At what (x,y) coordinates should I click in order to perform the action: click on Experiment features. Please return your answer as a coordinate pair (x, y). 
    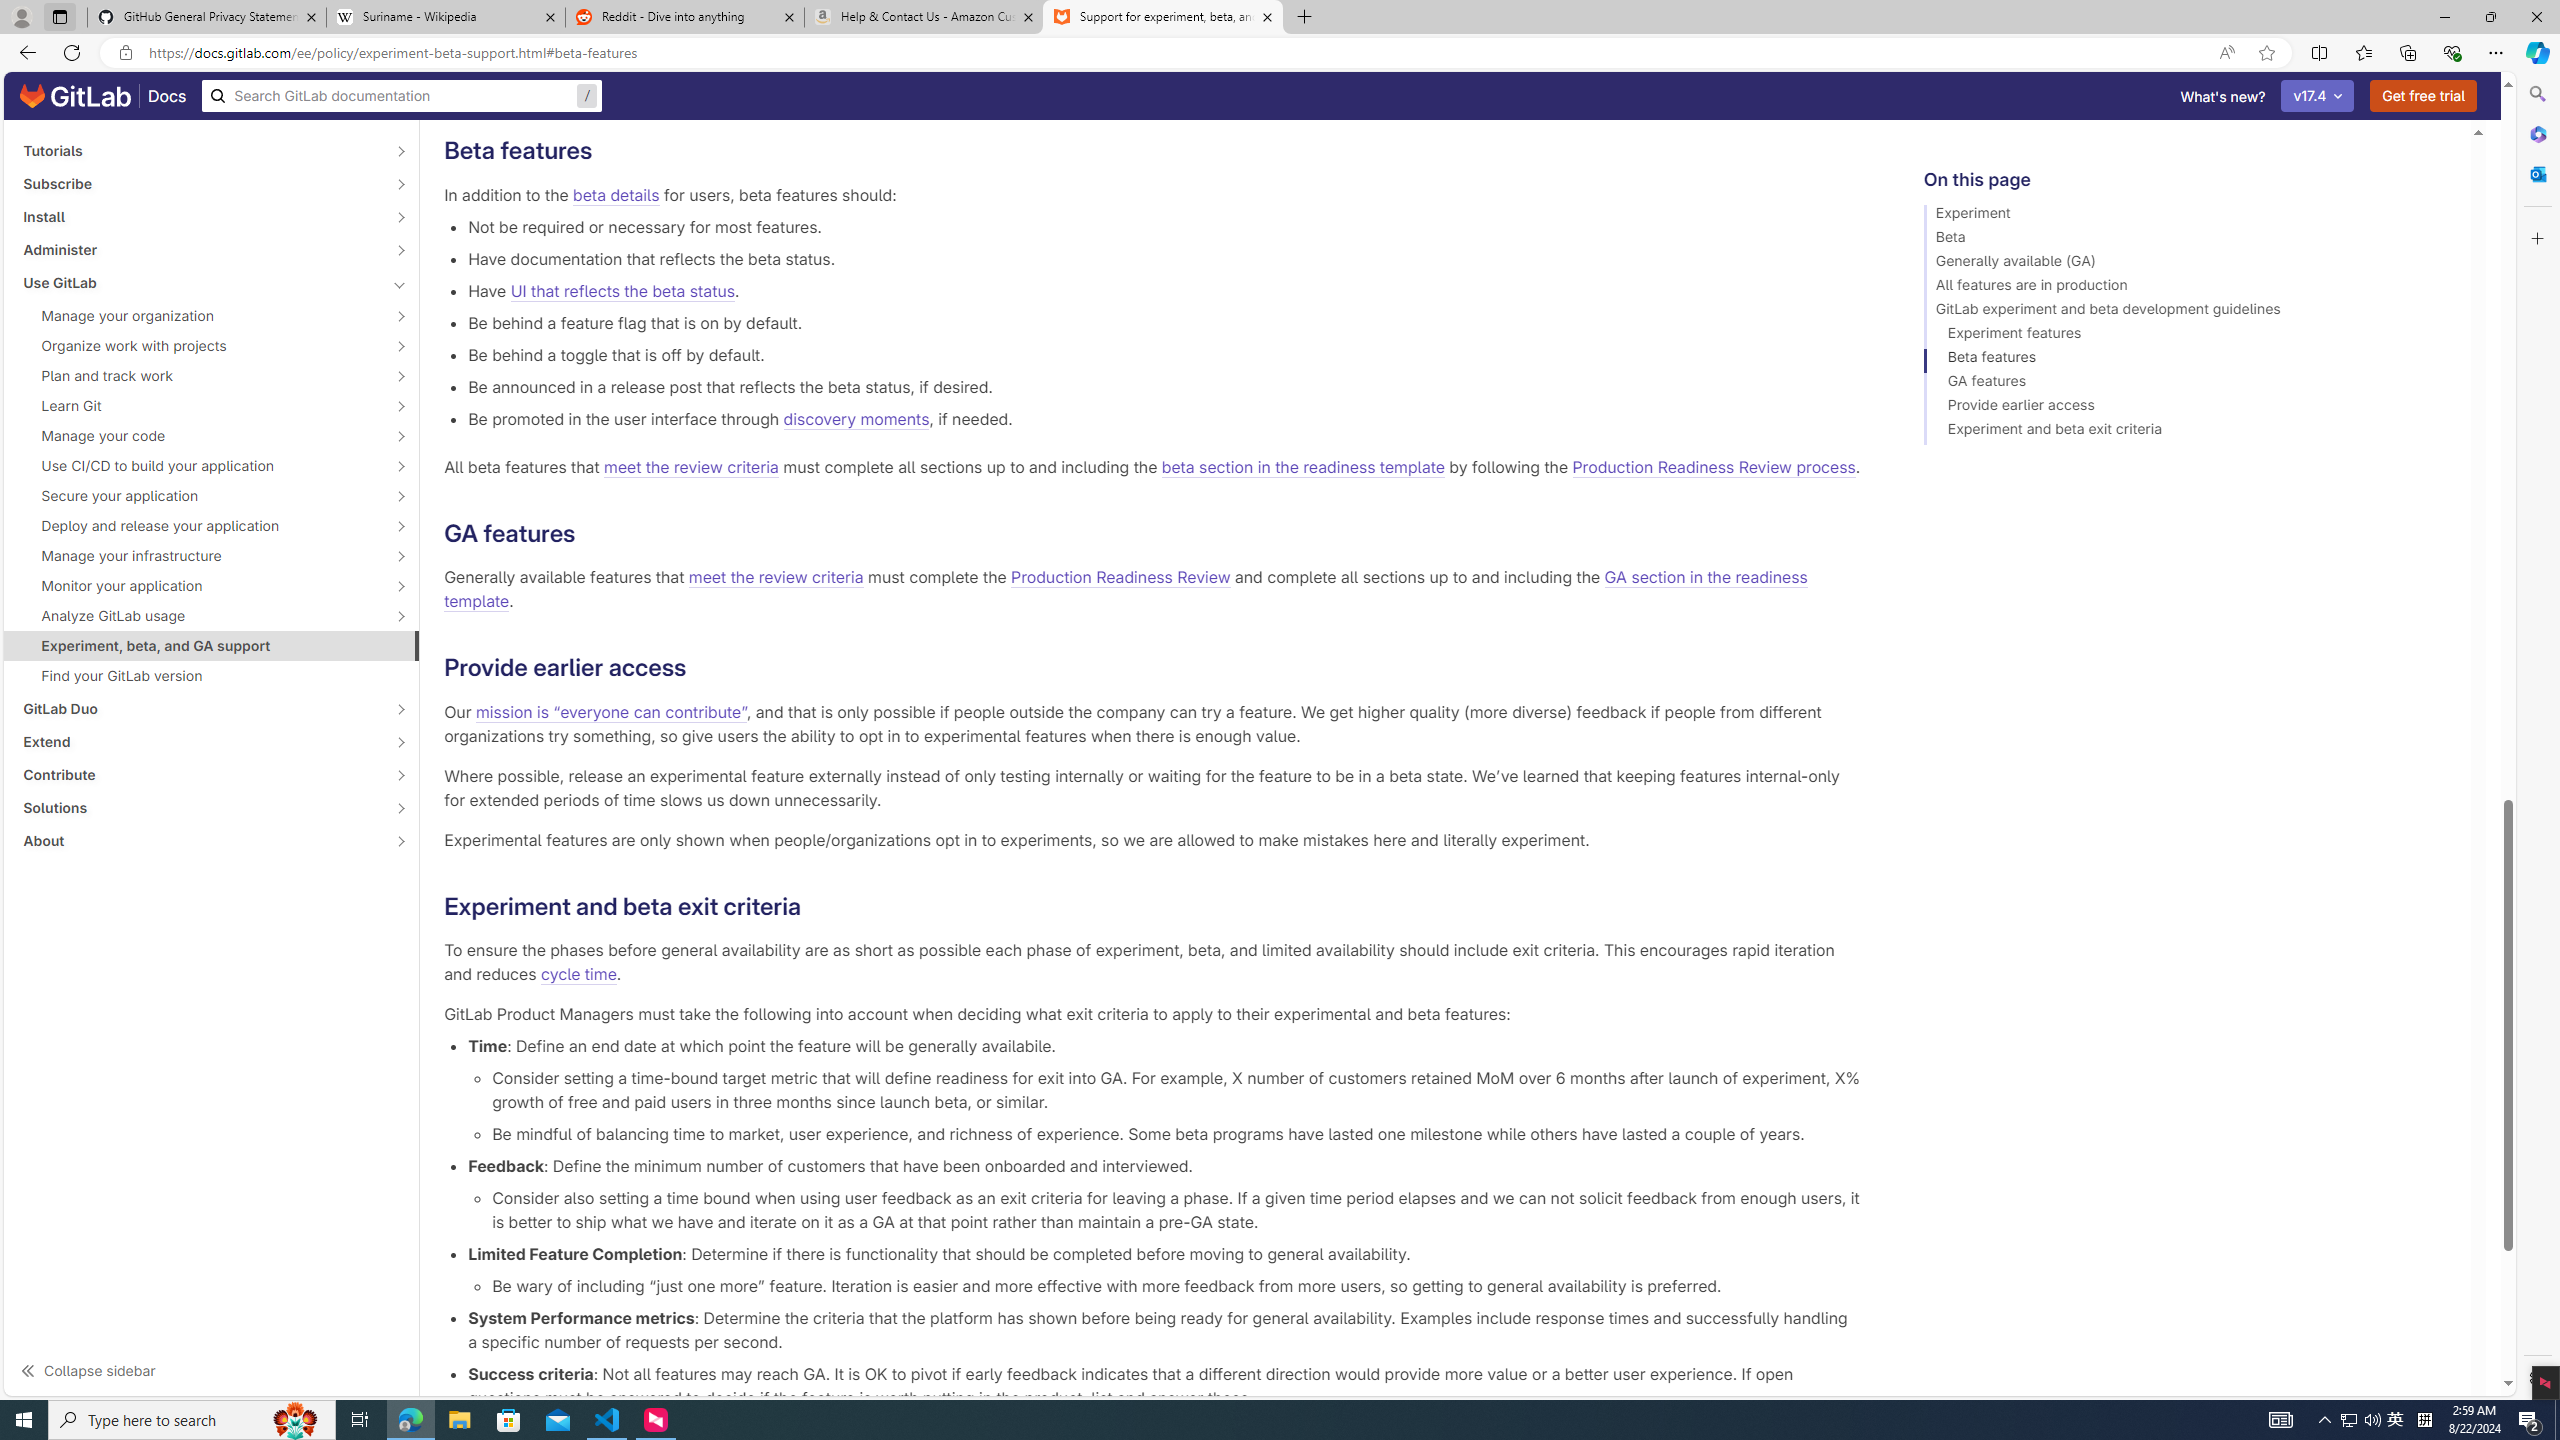
    Looking at the image, I should click on (2188, 336).